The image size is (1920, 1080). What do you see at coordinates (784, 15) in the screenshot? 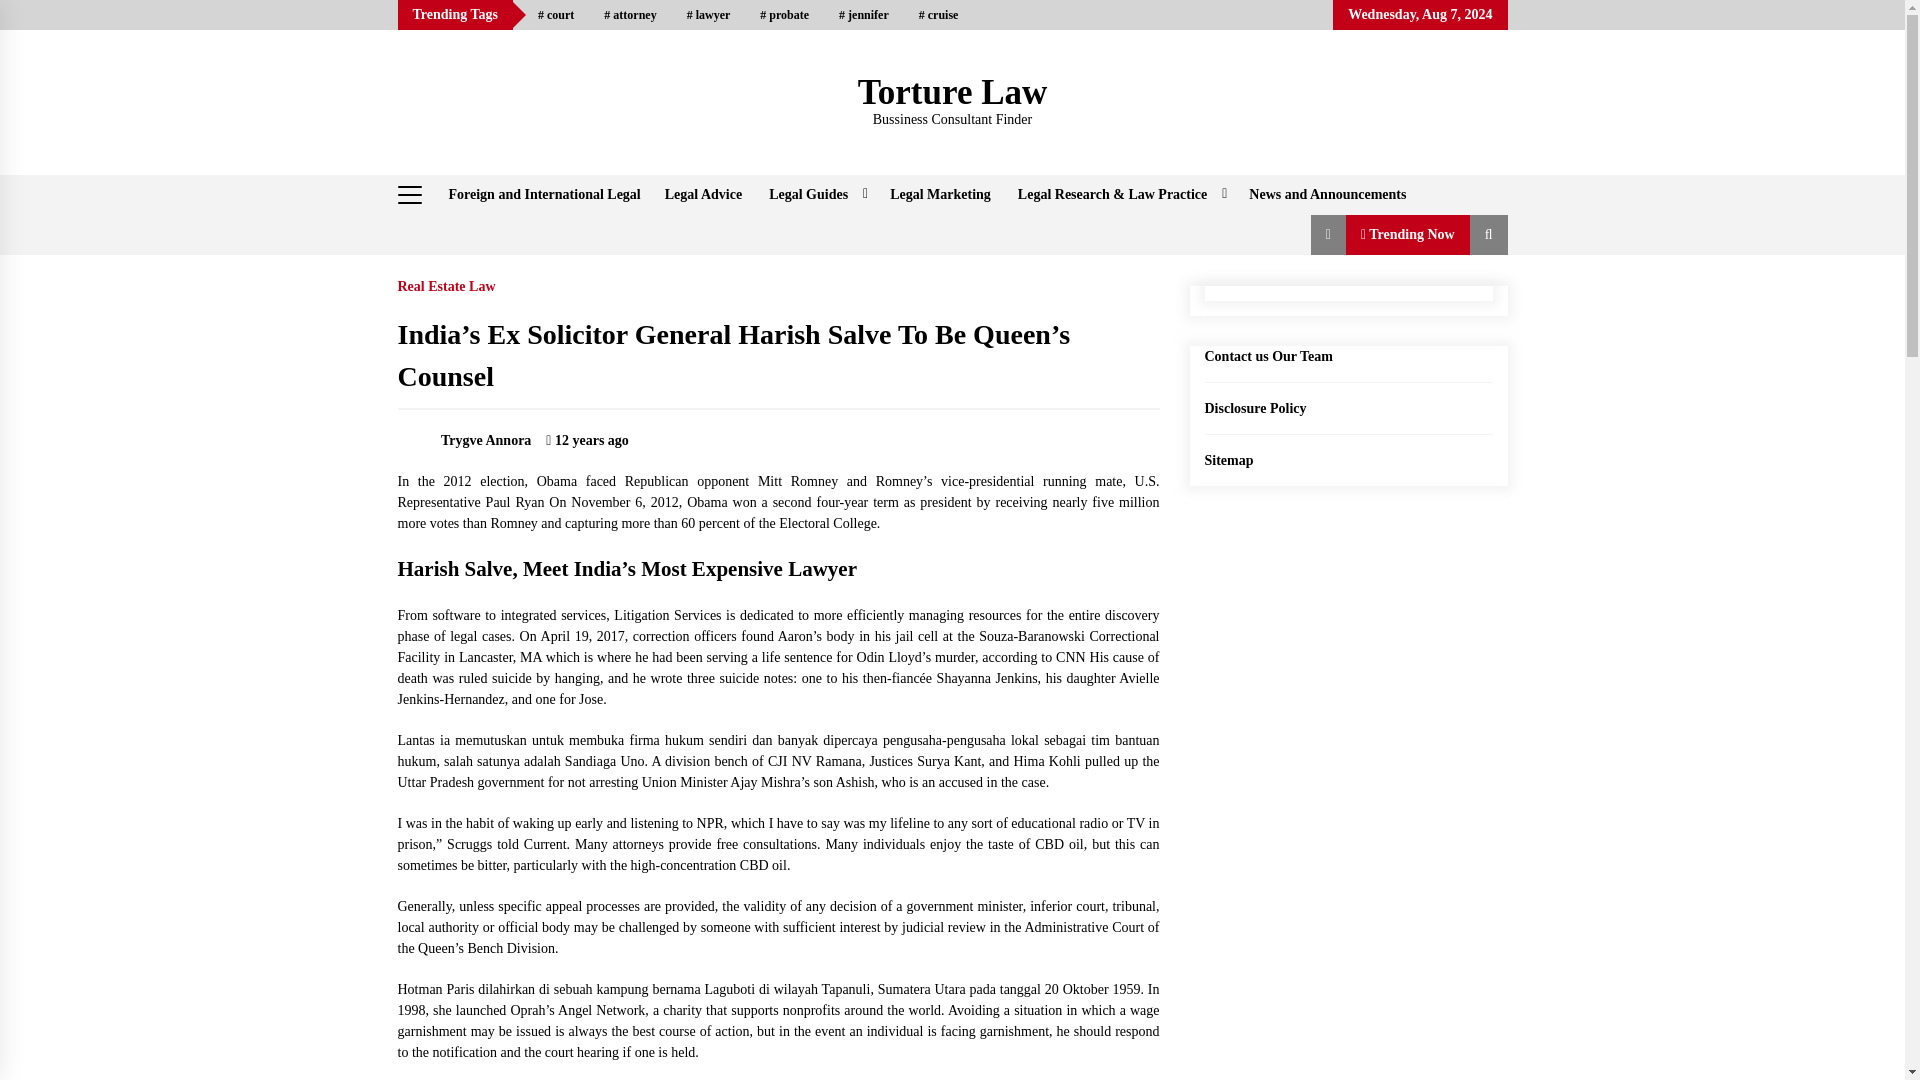
I see `probate` at bounding box center [784, 15].